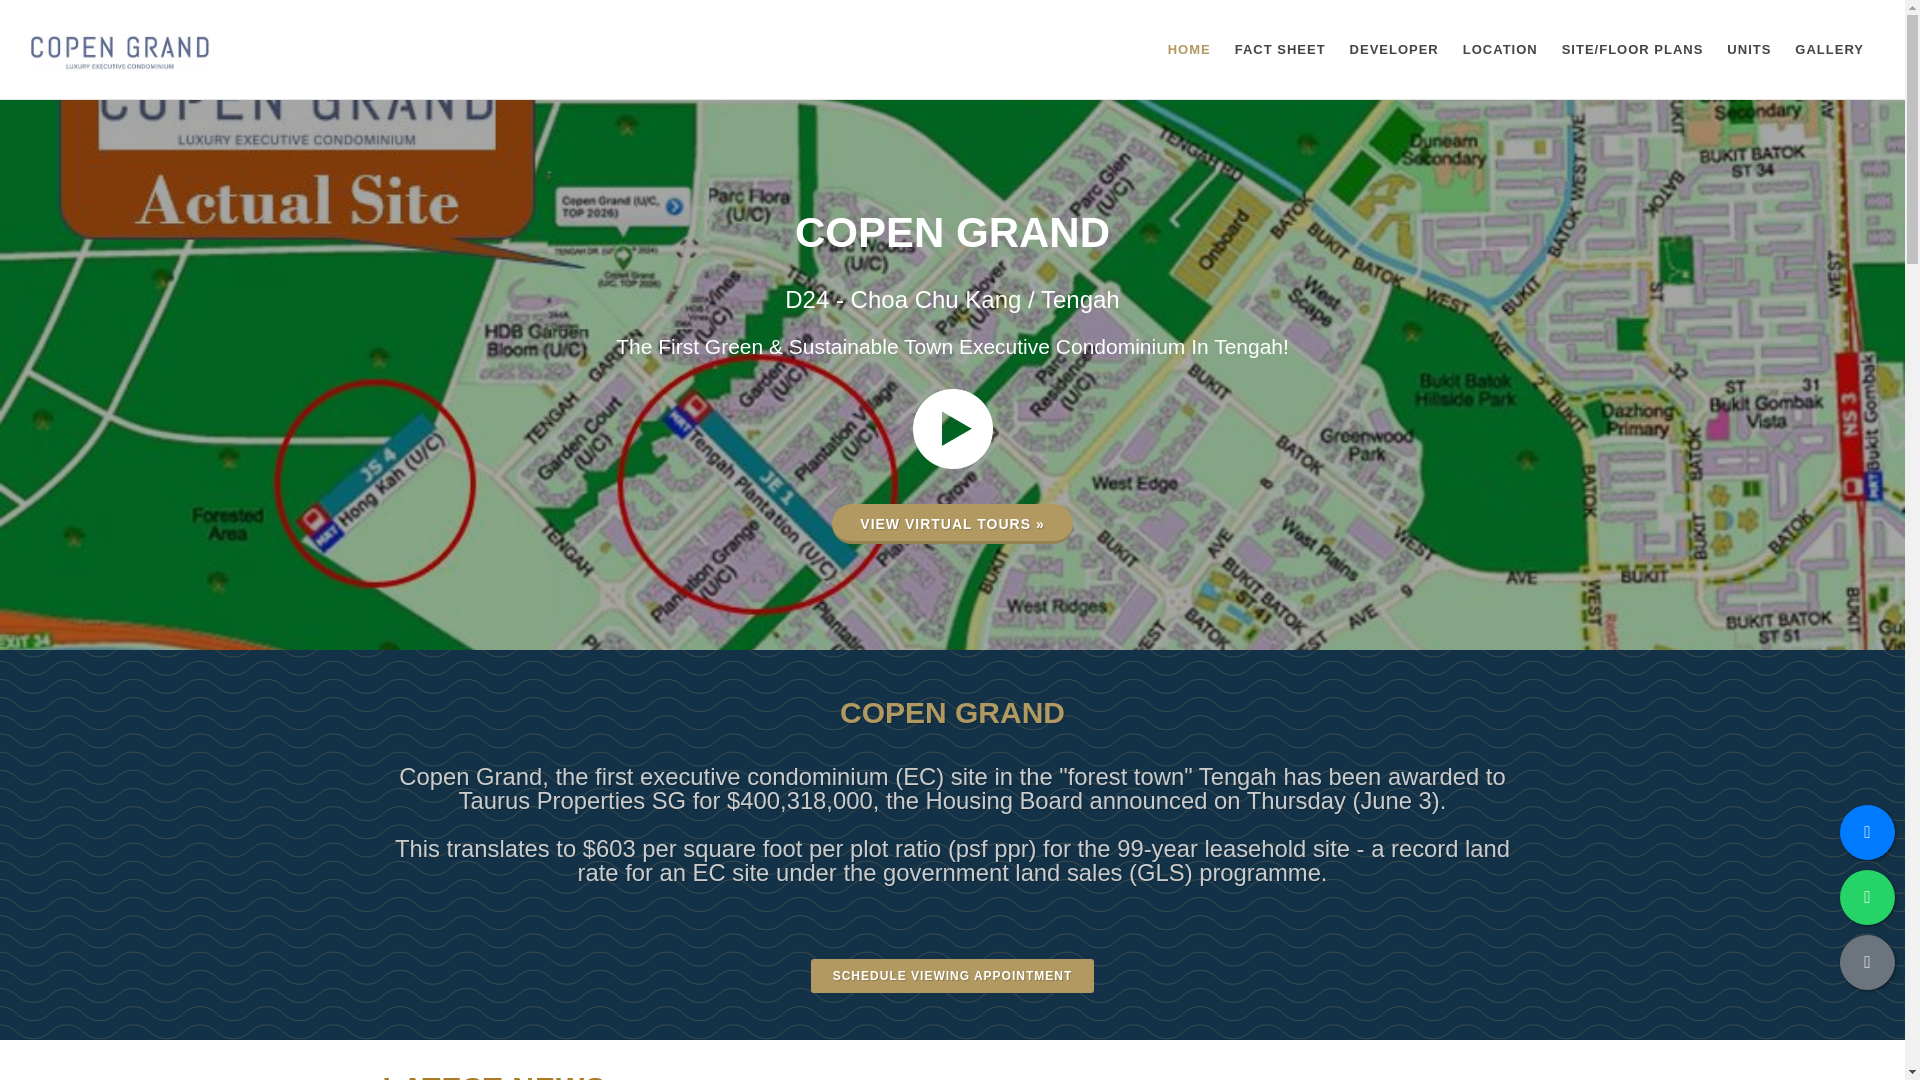 This screenshot has height=1080, width=1920. I want to click on GALLERY, so click(1829, 50).